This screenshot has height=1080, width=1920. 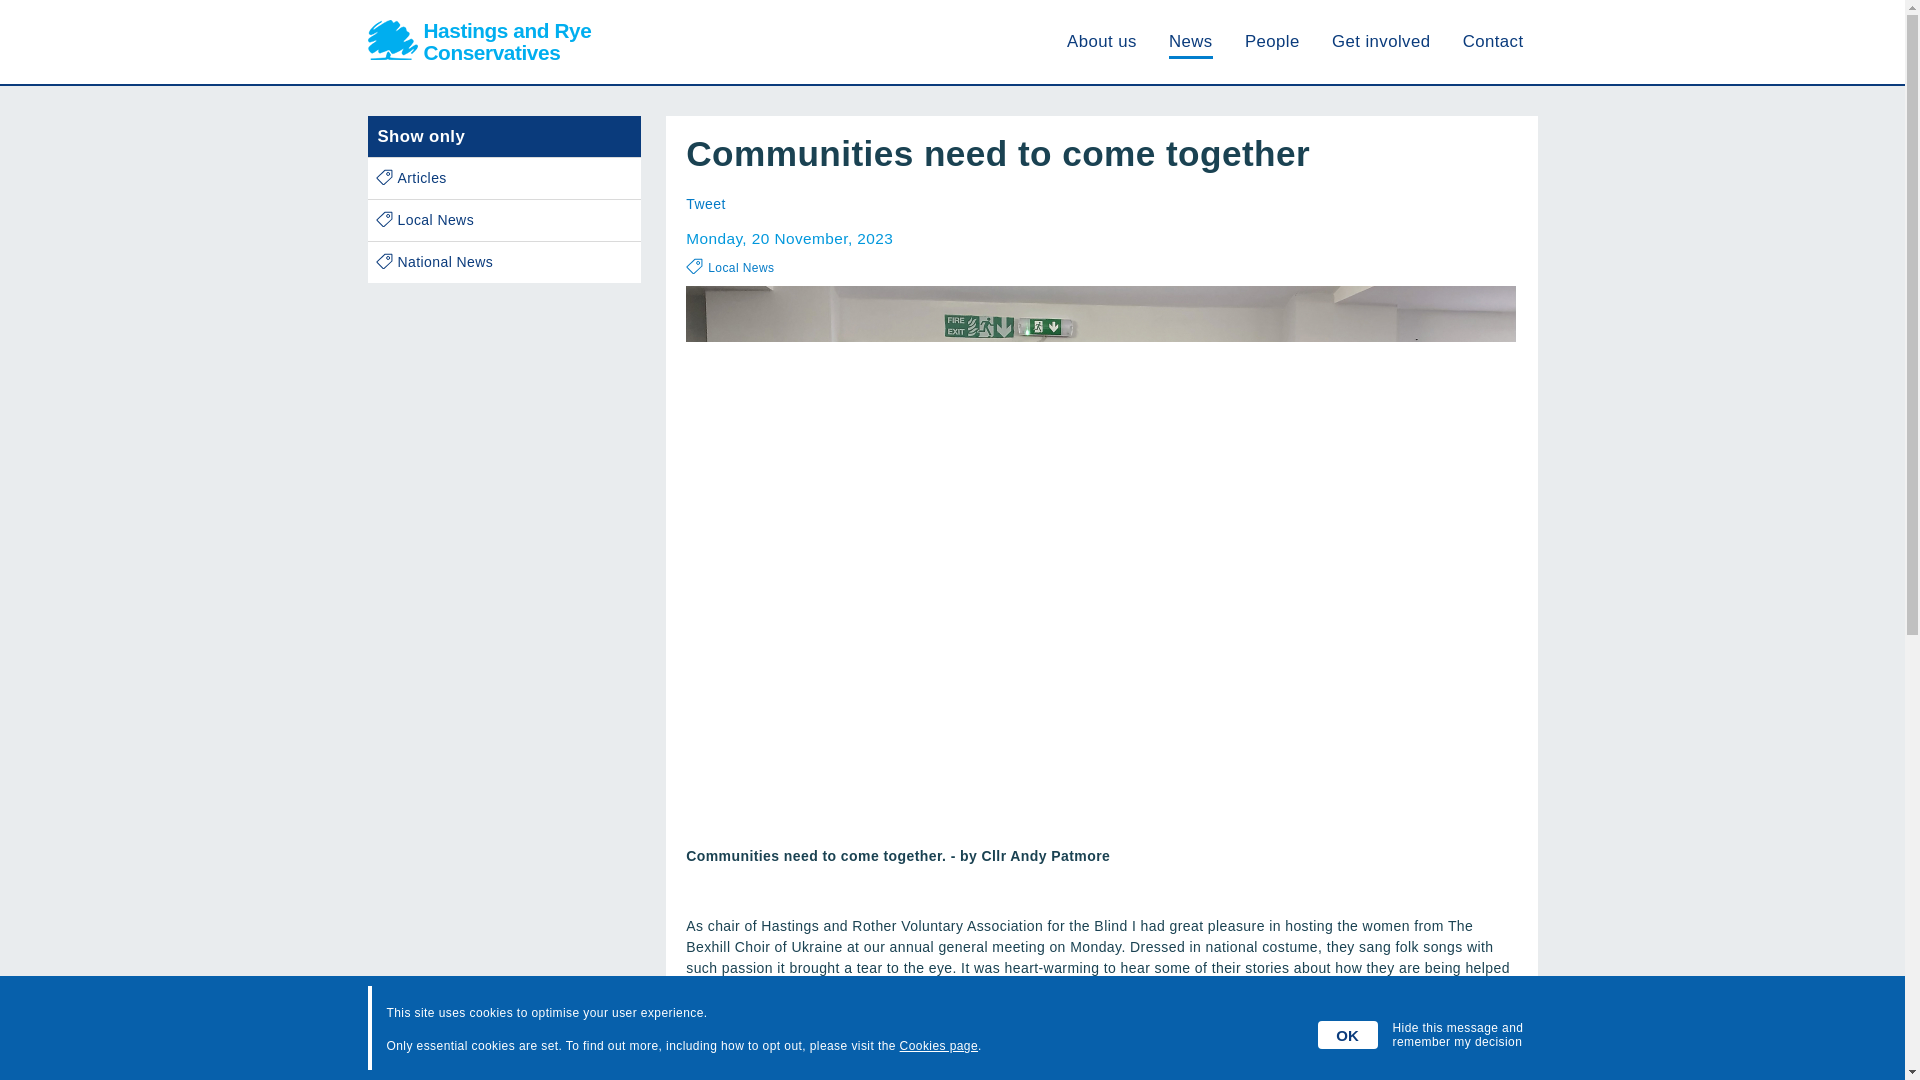 What do you see at coordinates (938, 1046) in the screenshot?
I see `News` at bounding box center [938, 1046].